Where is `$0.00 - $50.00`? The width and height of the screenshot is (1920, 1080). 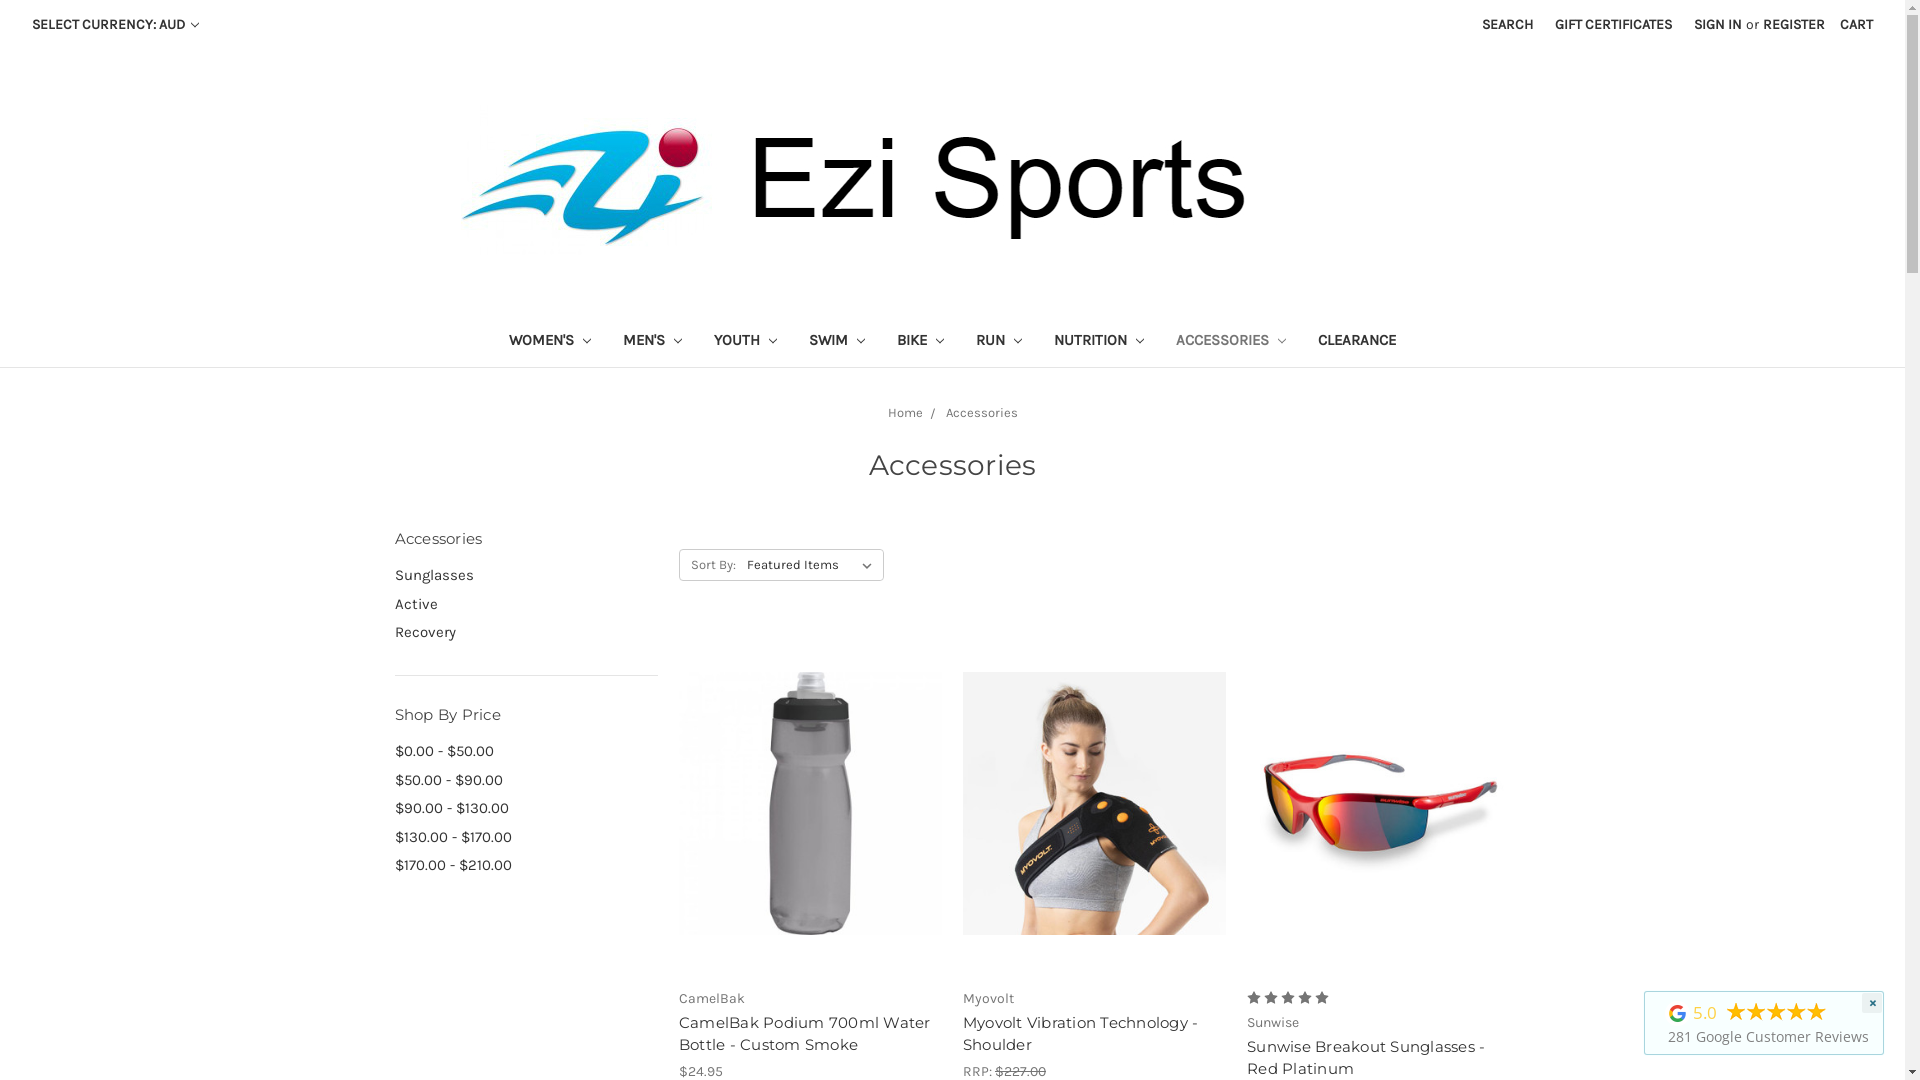 $0.00 - $50.00 is located at coordinates (526, 752).